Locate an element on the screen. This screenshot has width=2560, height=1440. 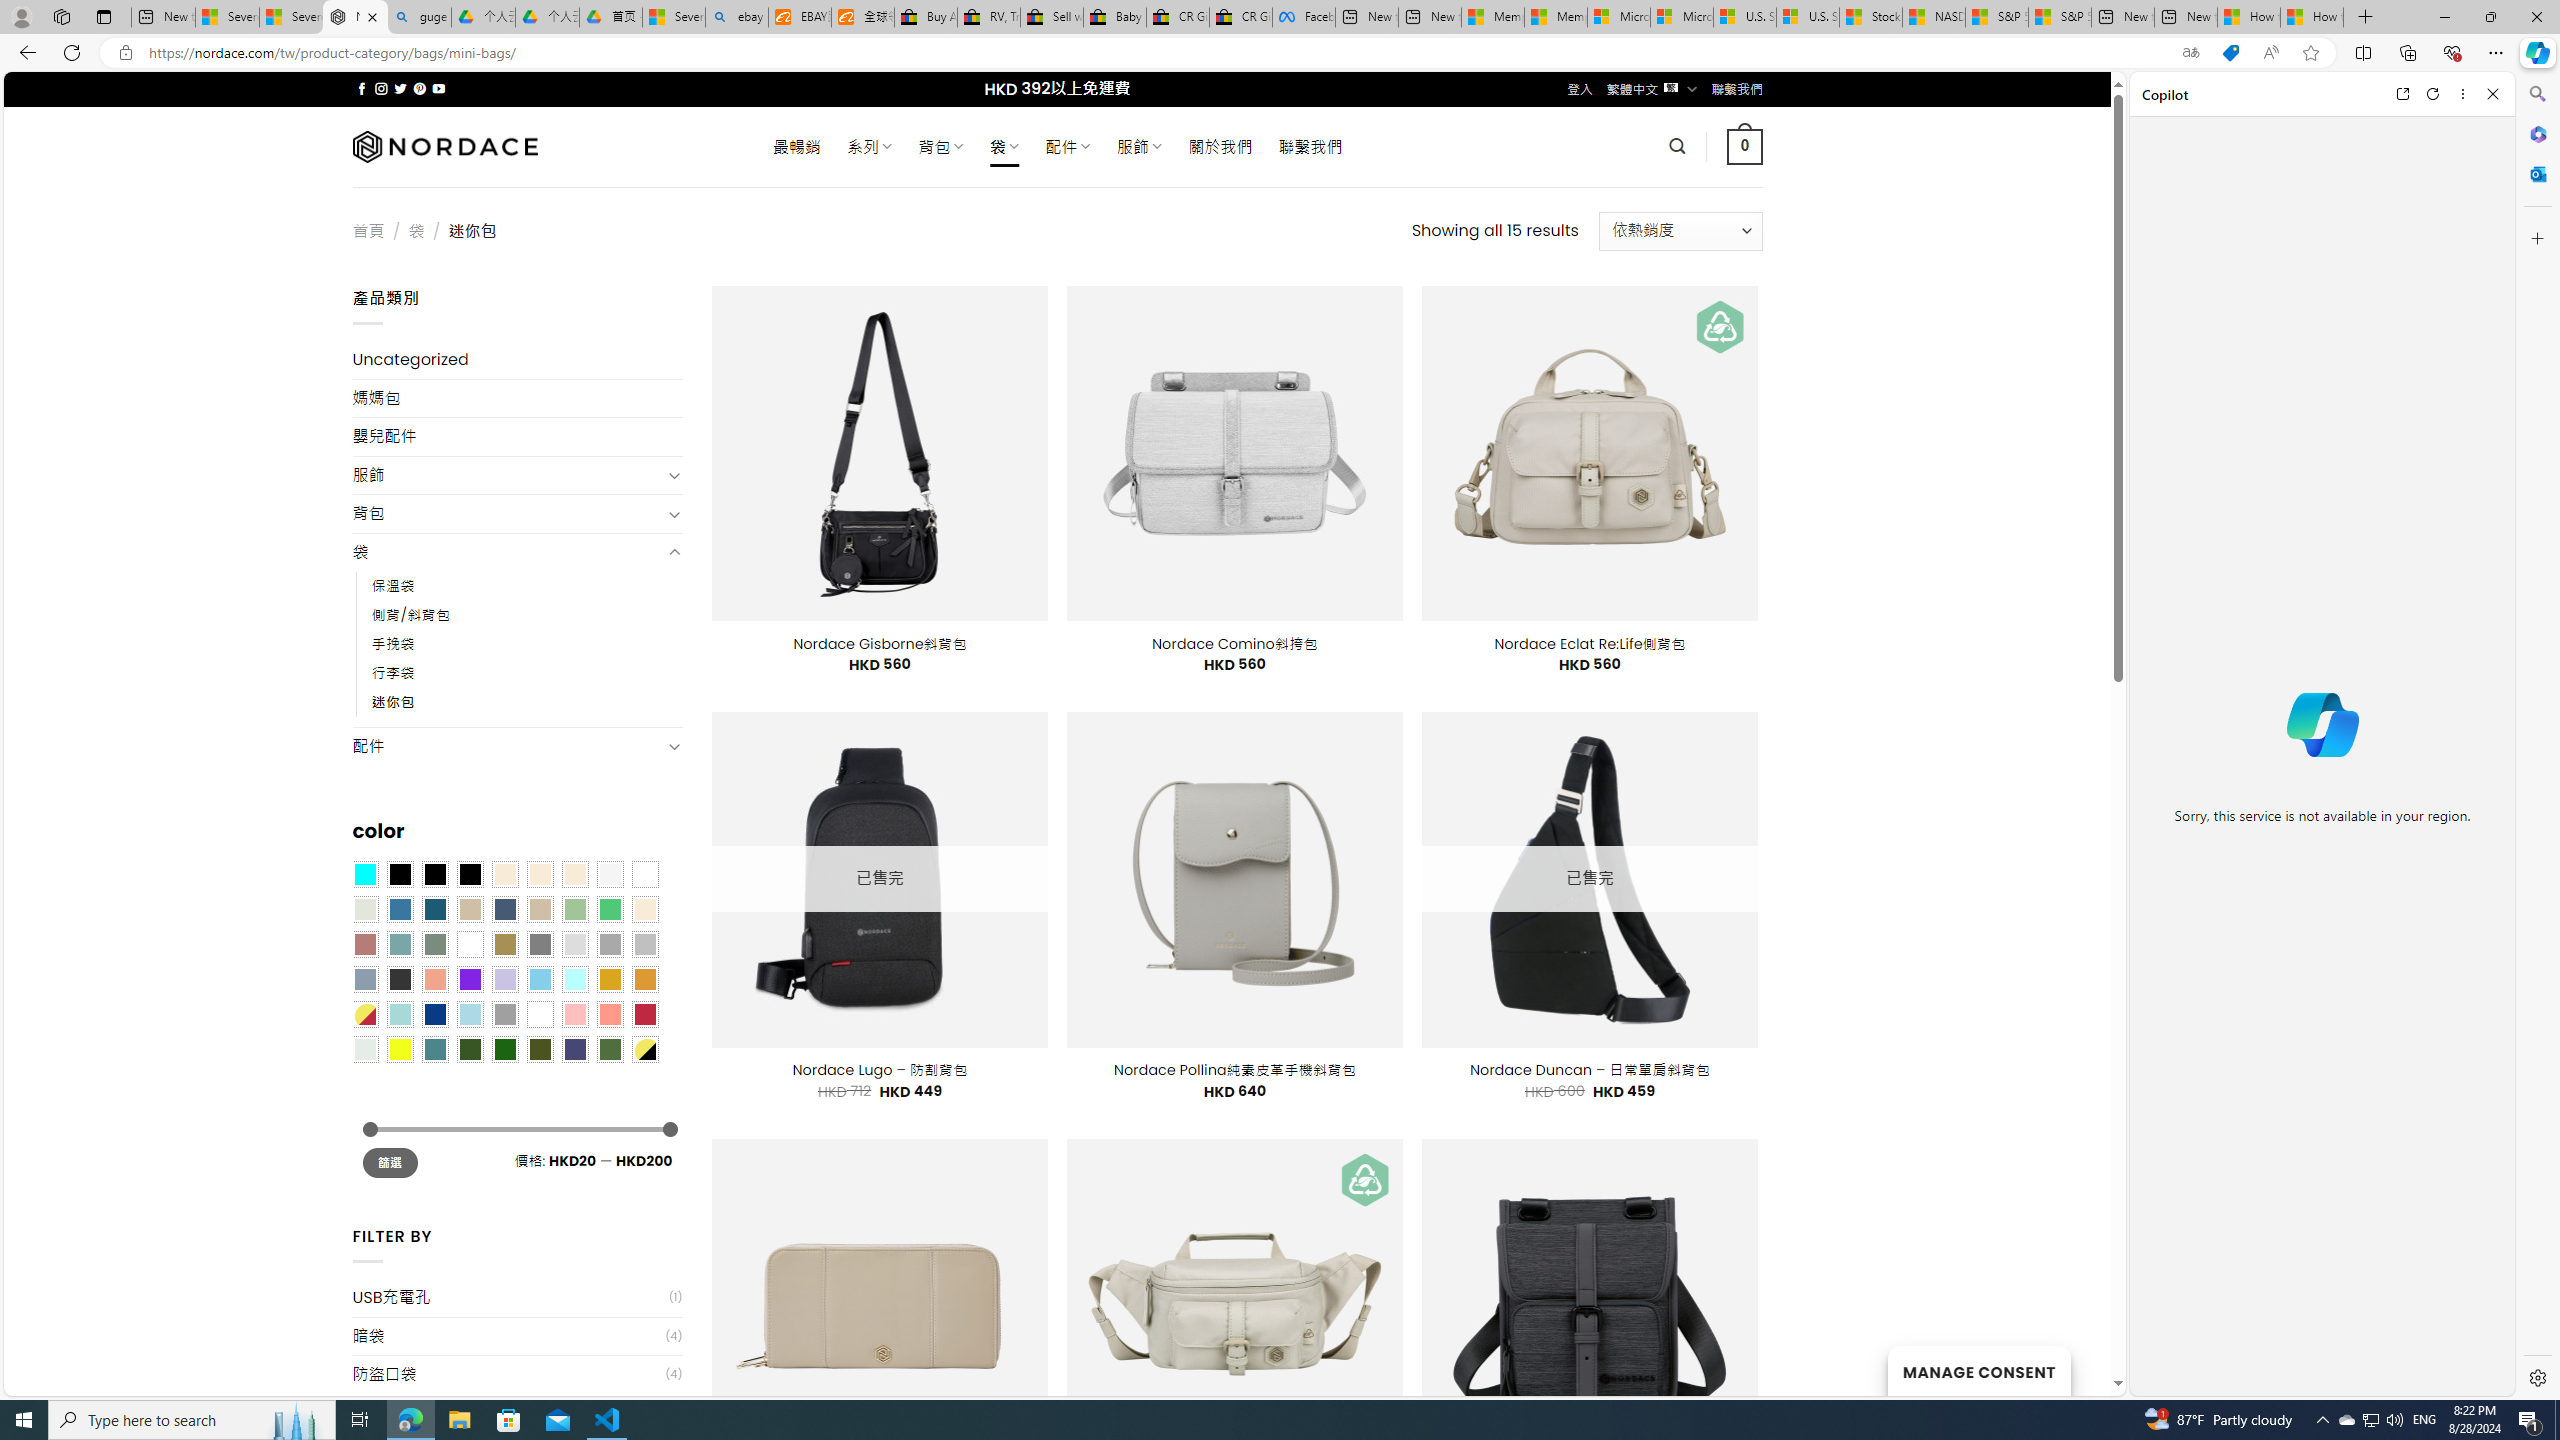
Read aloud this page (Ctrl+Shift+U) is located at coordinates (2270, 53).